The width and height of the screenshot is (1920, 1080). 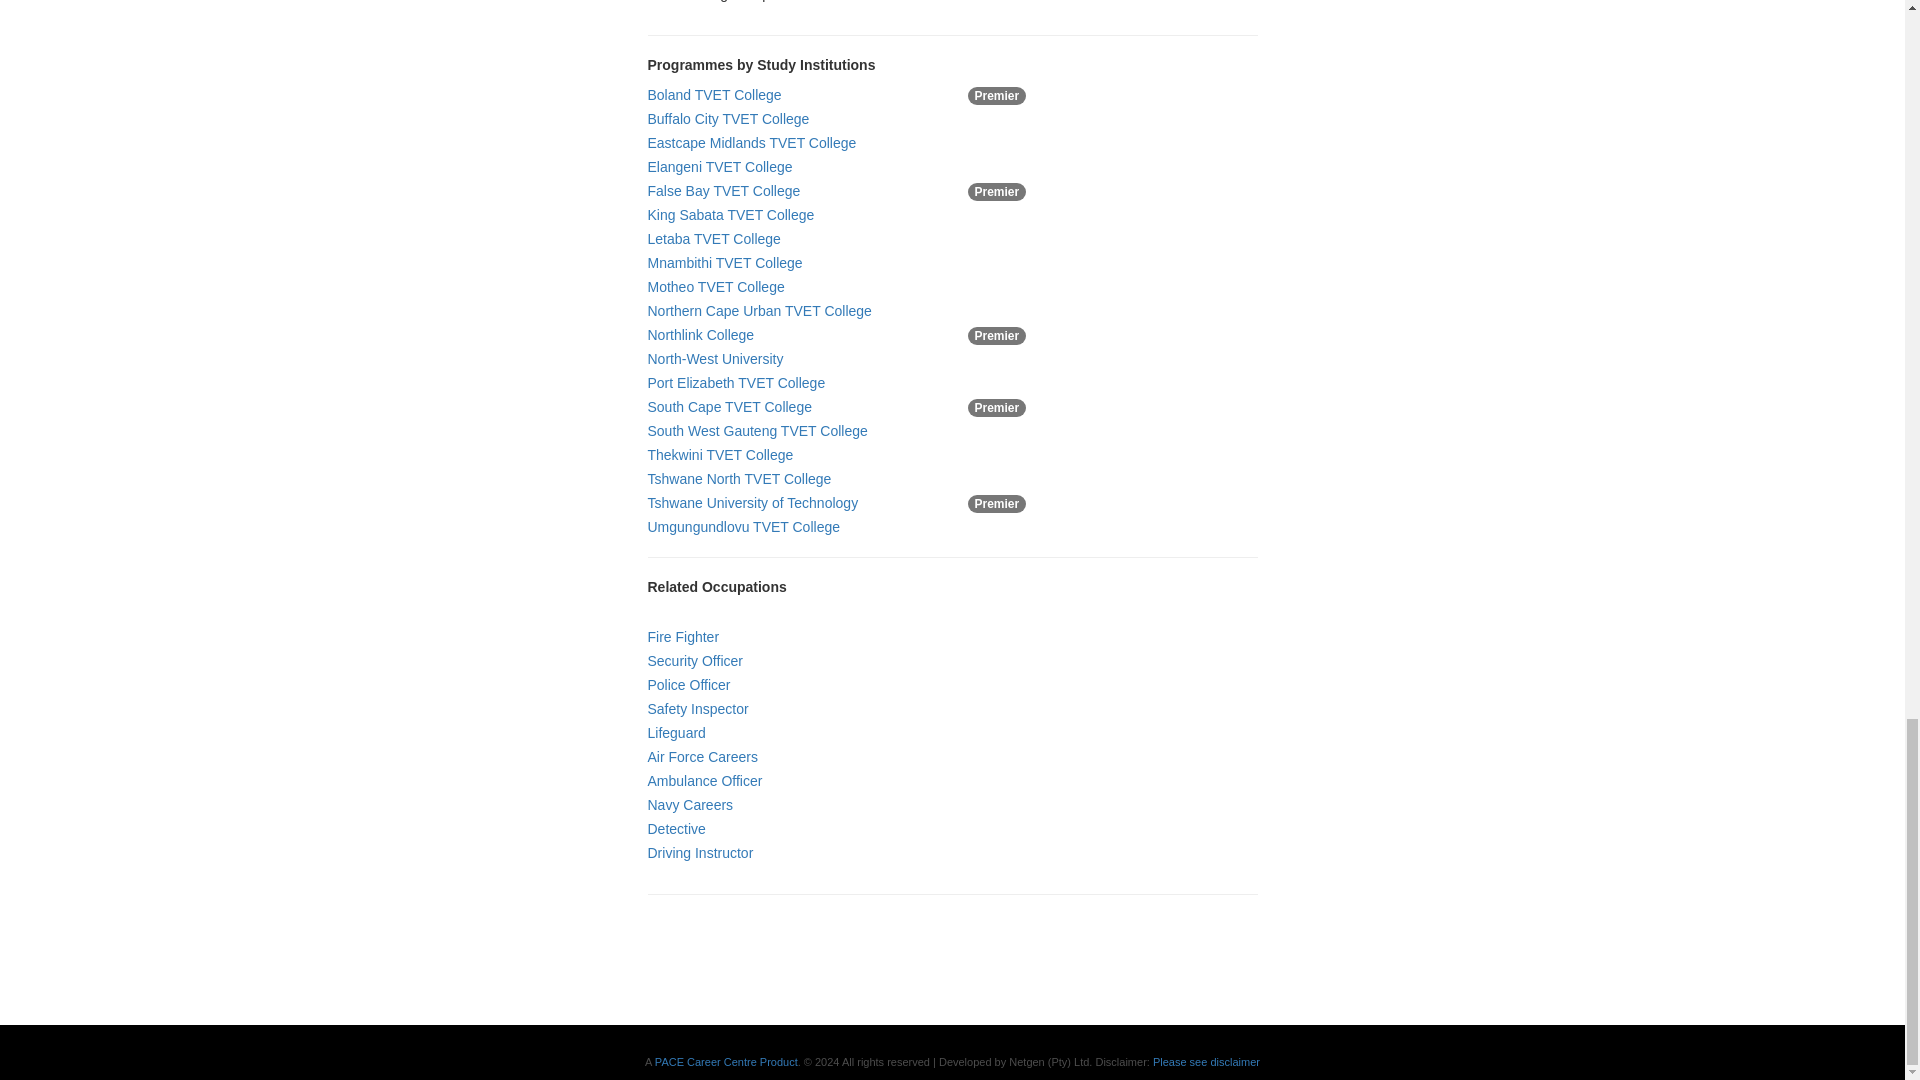 What do you see at coordinates (720, 166) in the screenshot?
I see `Elangeni TVET College` at bounding box center [720, 166].